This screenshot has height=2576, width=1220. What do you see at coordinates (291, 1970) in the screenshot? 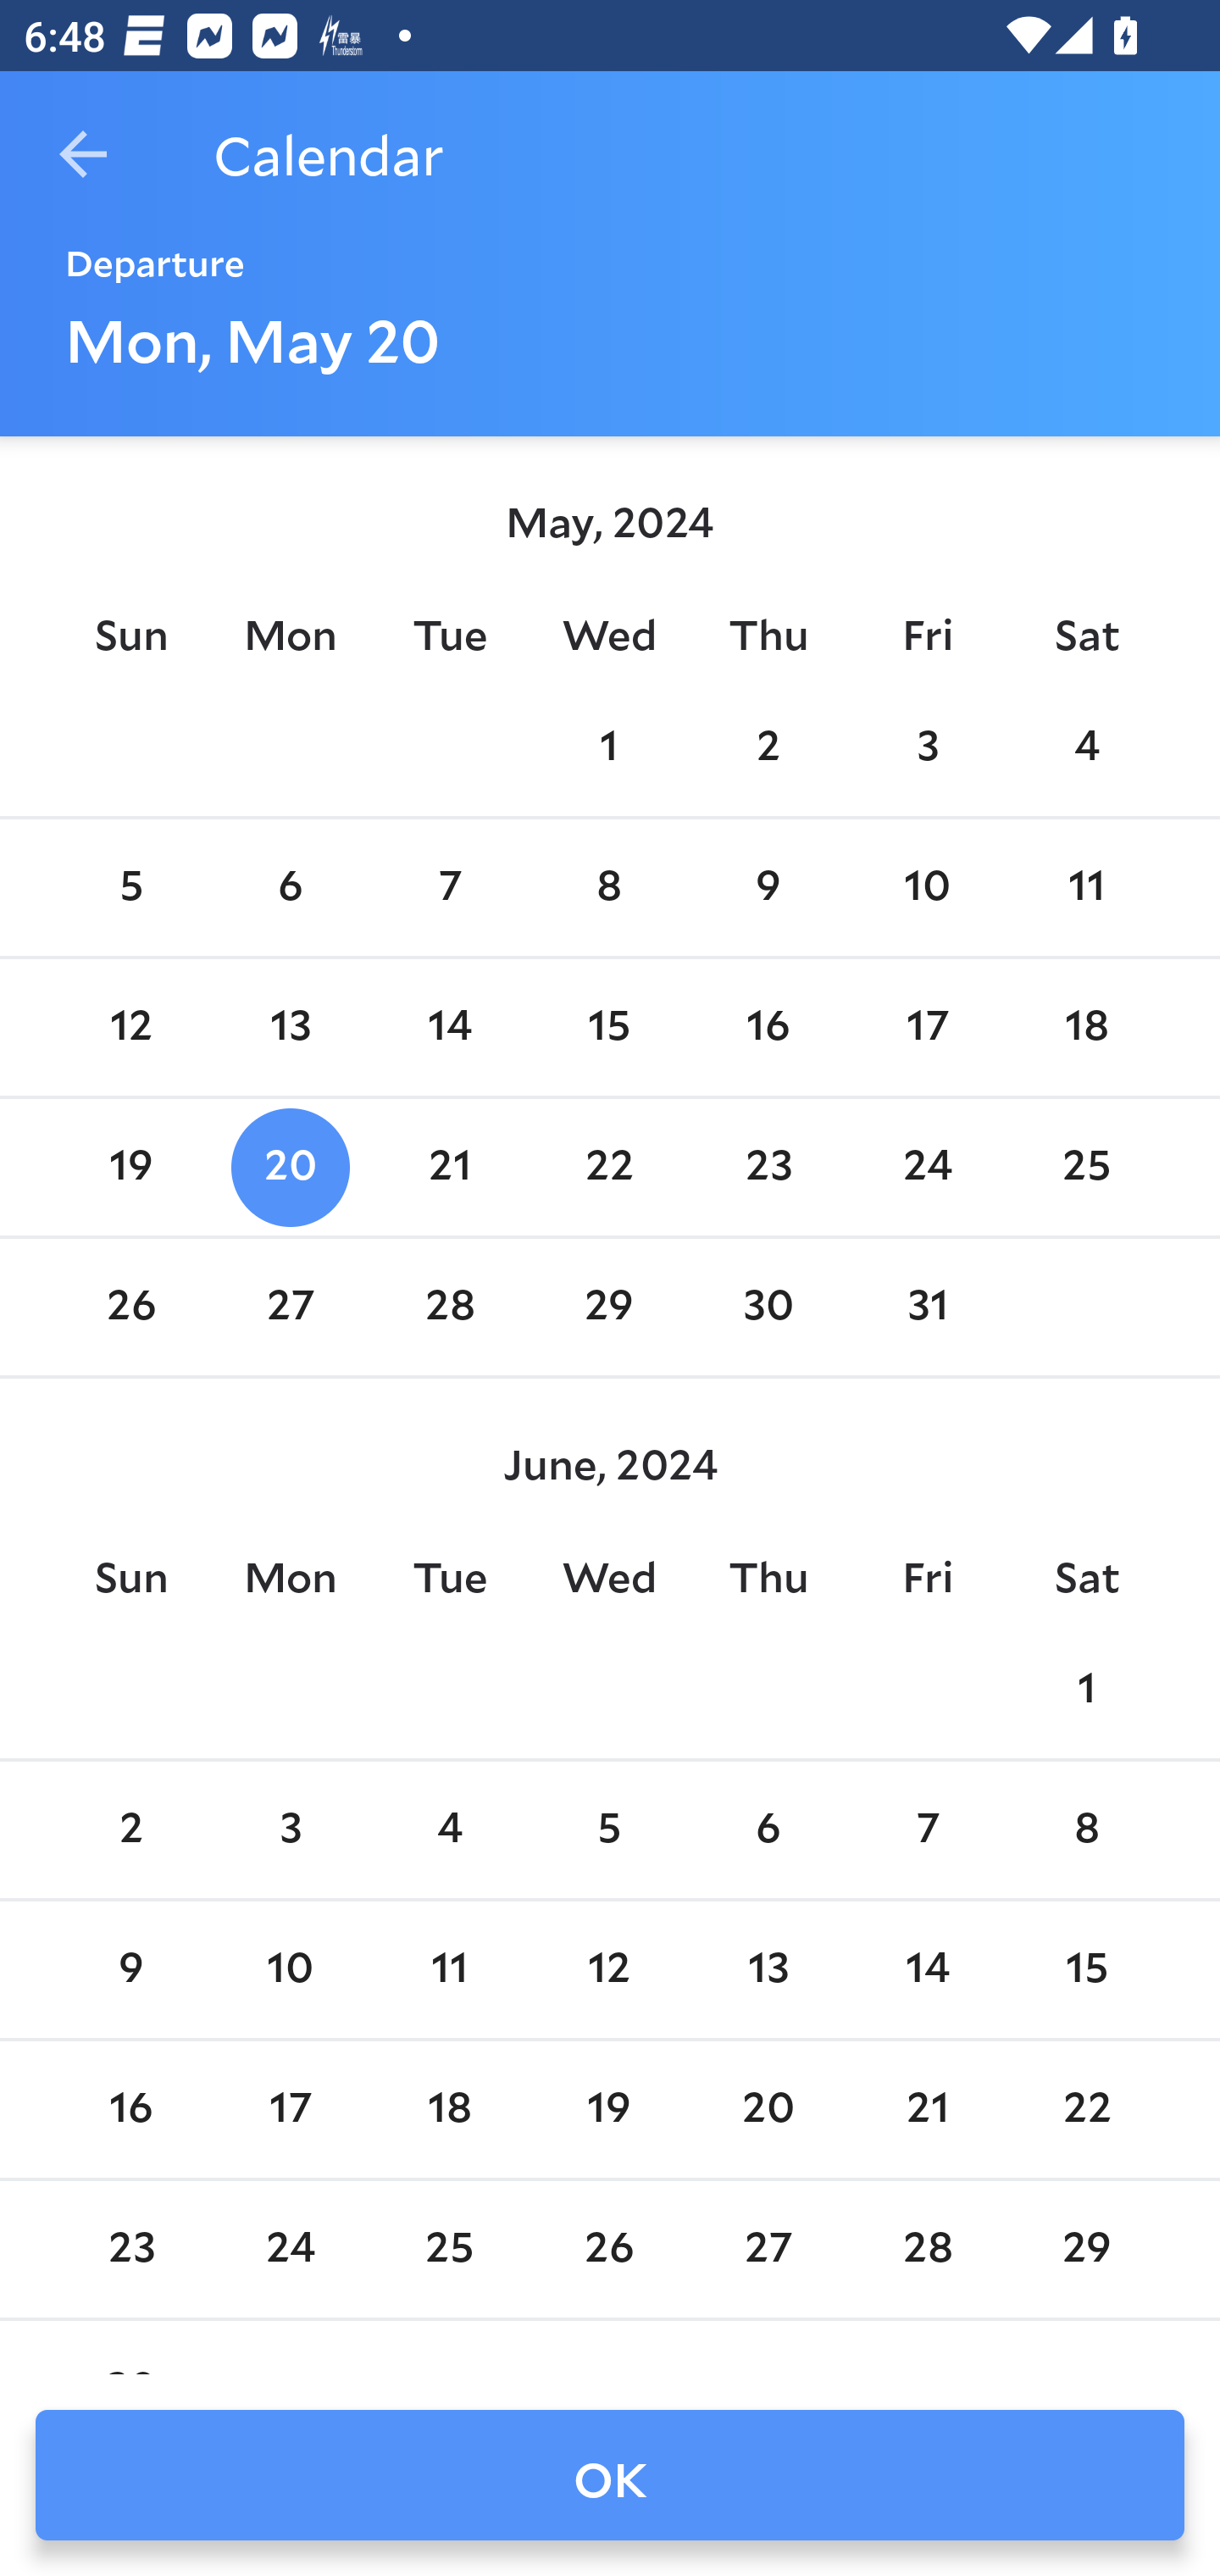
I see `10` at bounding box center [291, 1970].